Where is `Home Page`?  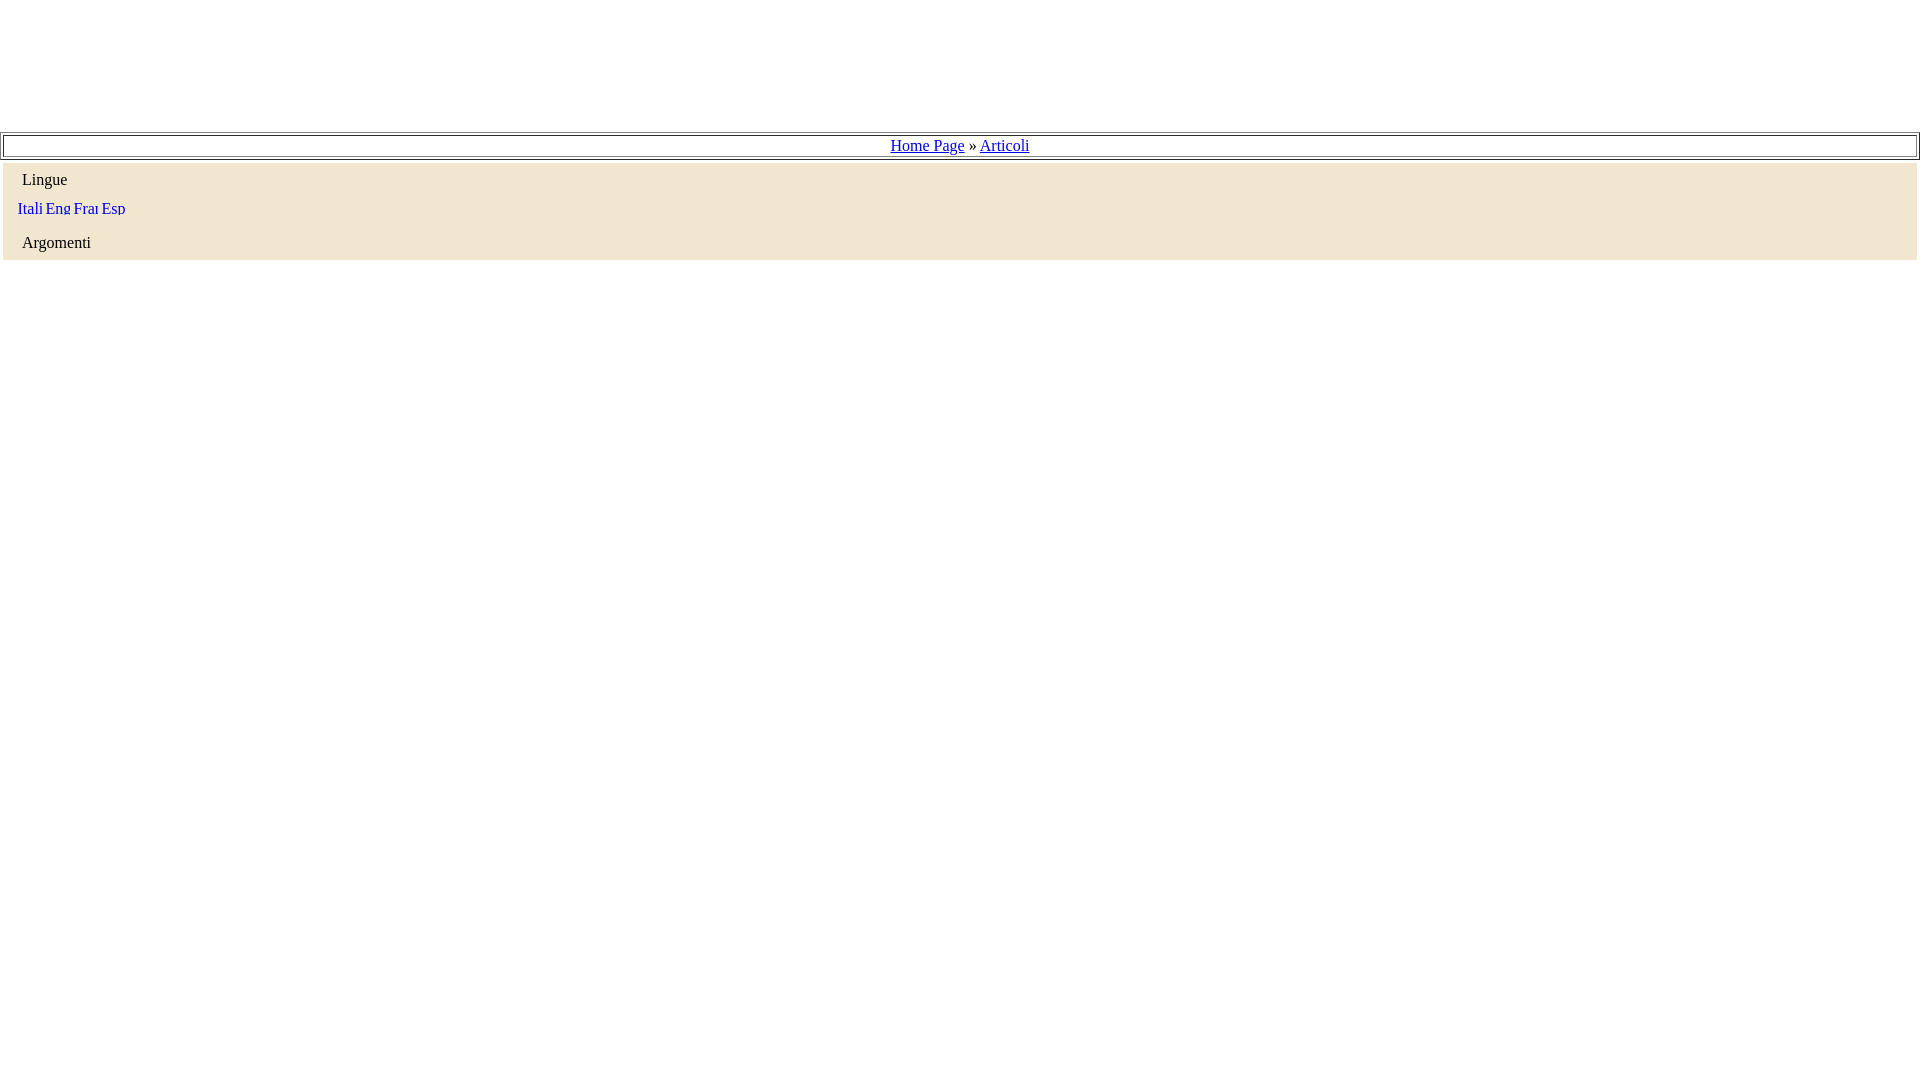
Home Page is located at coordinates (926, 146).